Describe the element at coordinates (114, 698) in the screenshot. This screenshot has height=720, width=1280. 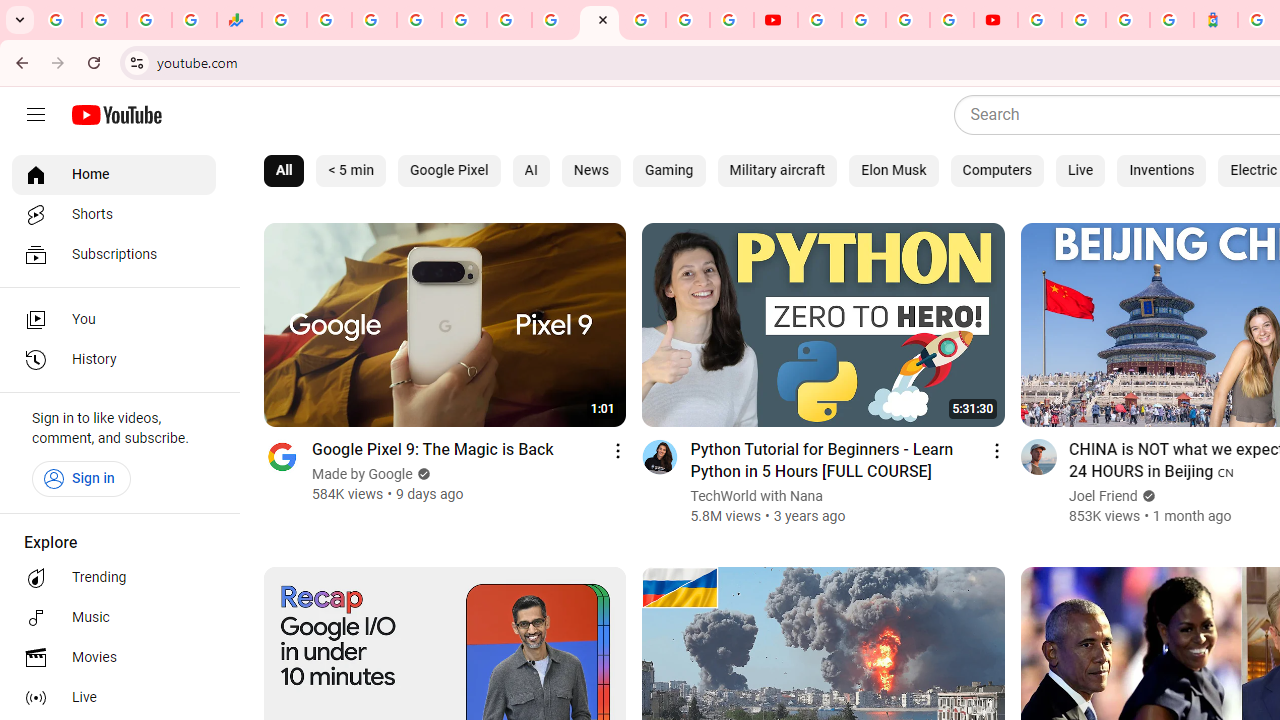
I see `Live` at that location.